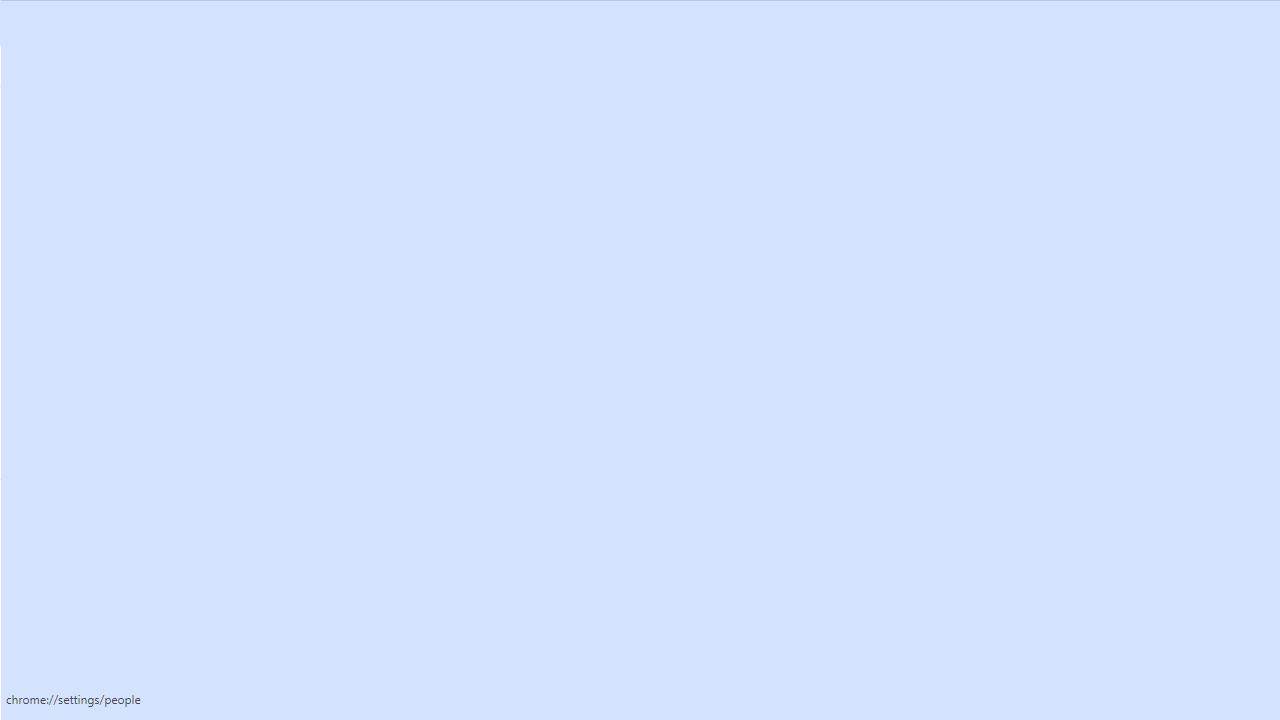  What do you see at coordinates (156, 20) in the screenshot?
I see `Settings - You and Google` at bounding box center [156, 20].